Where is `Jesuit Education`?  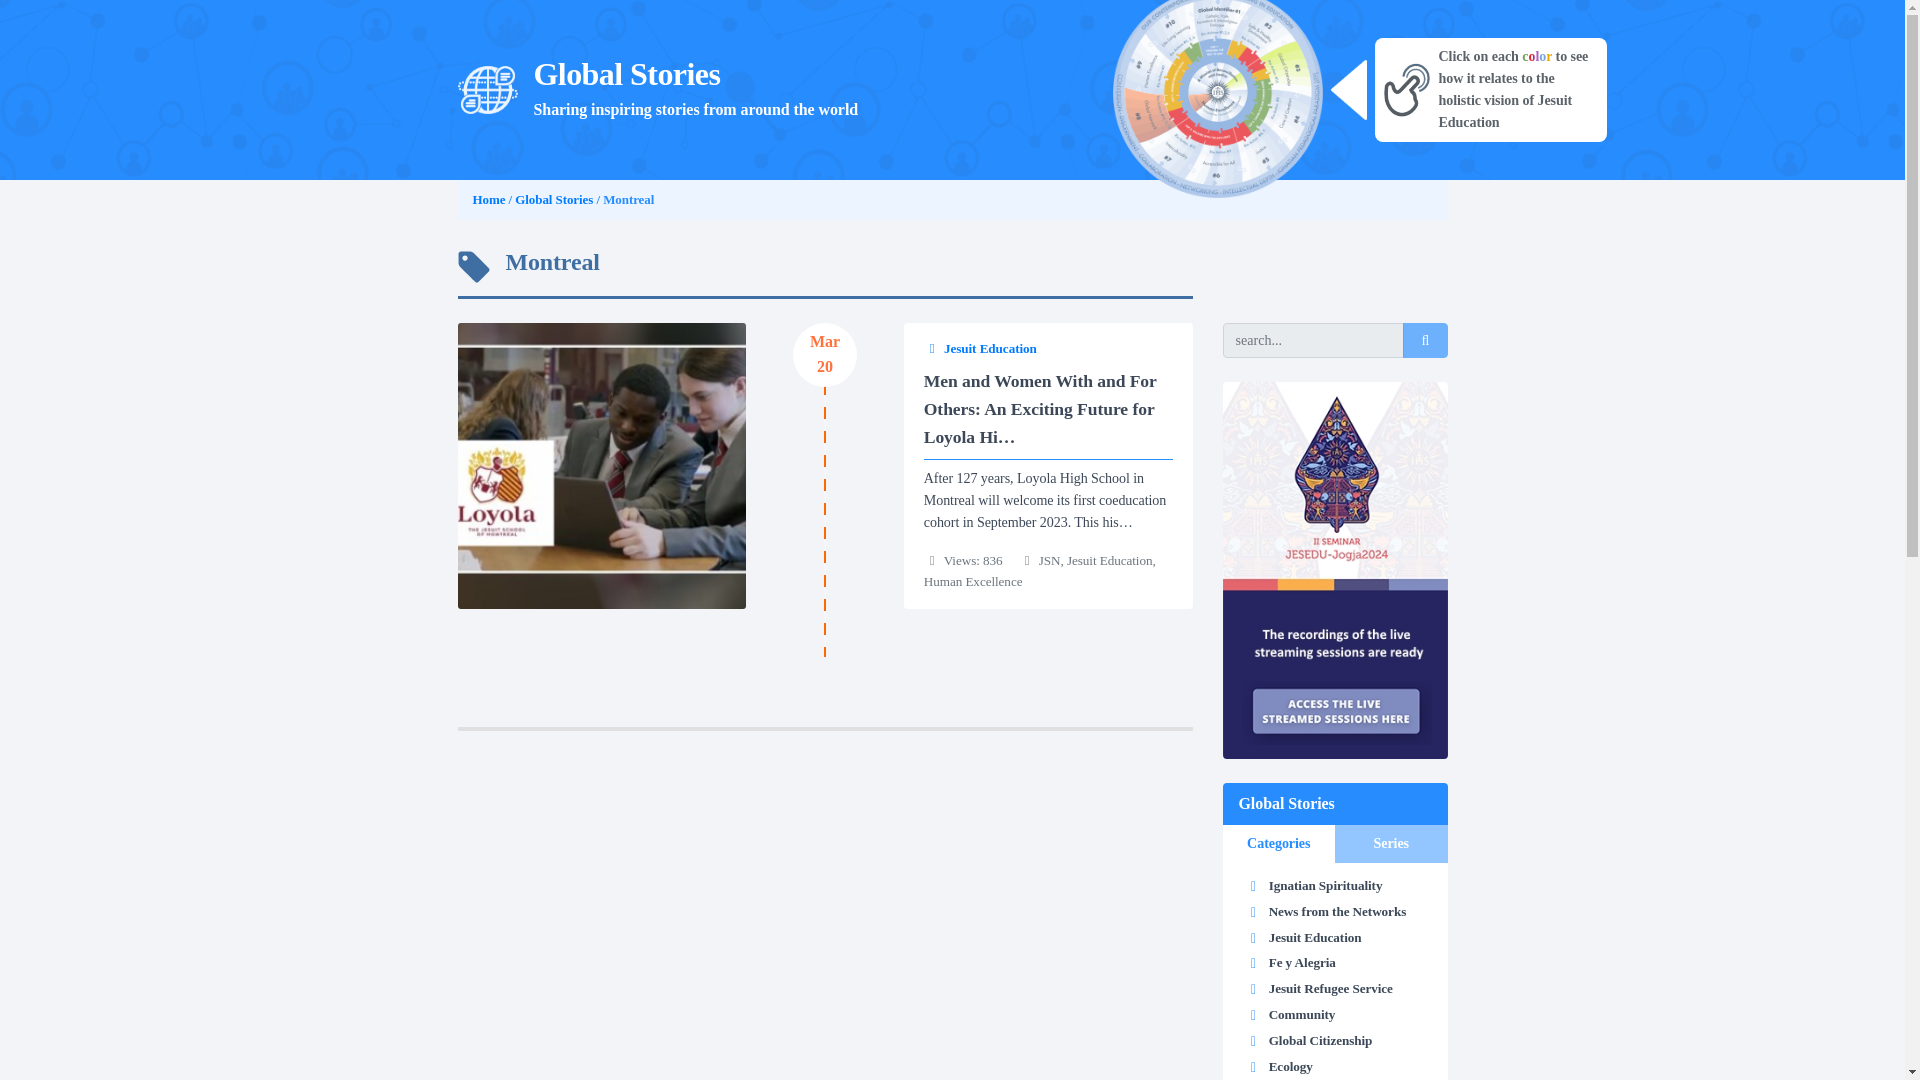 Jesuit Education is located at coordinates (1110, 560).